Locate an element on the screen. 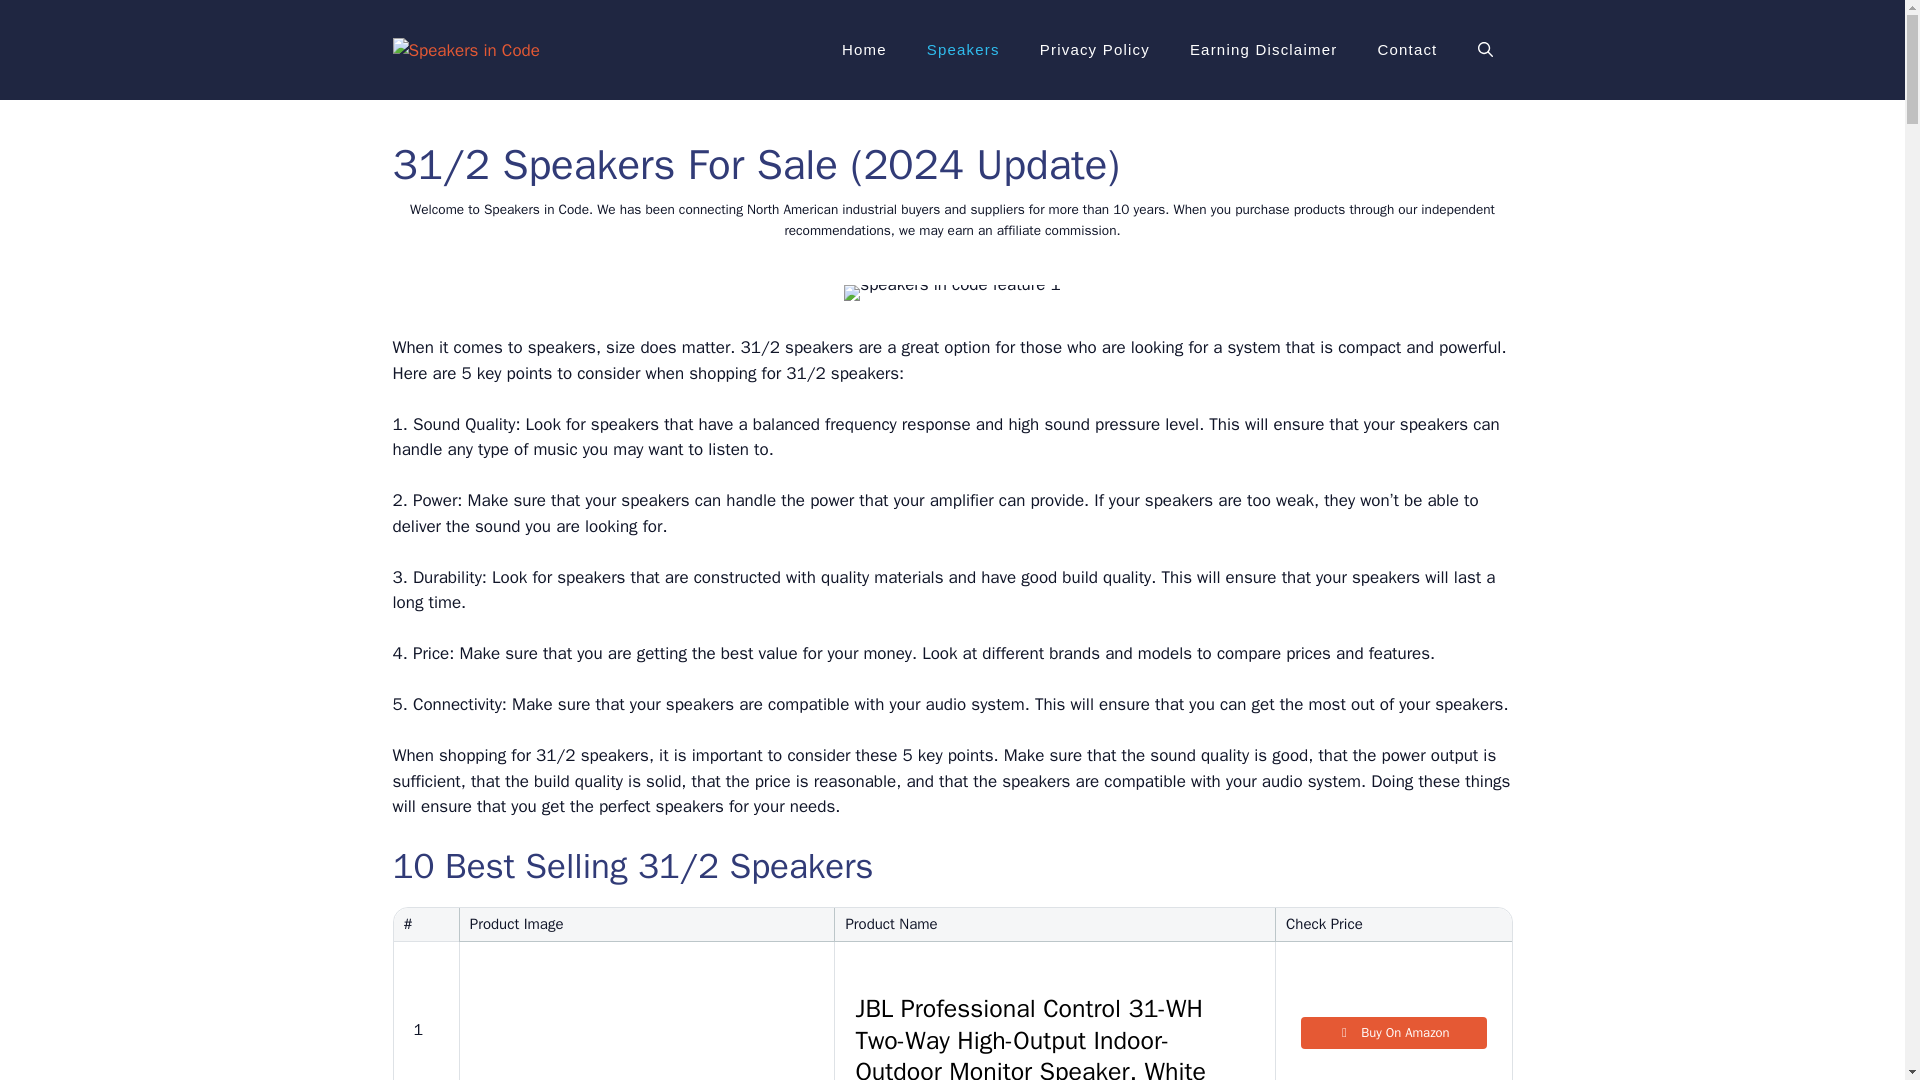  Home is located at coordinates (864, 50).